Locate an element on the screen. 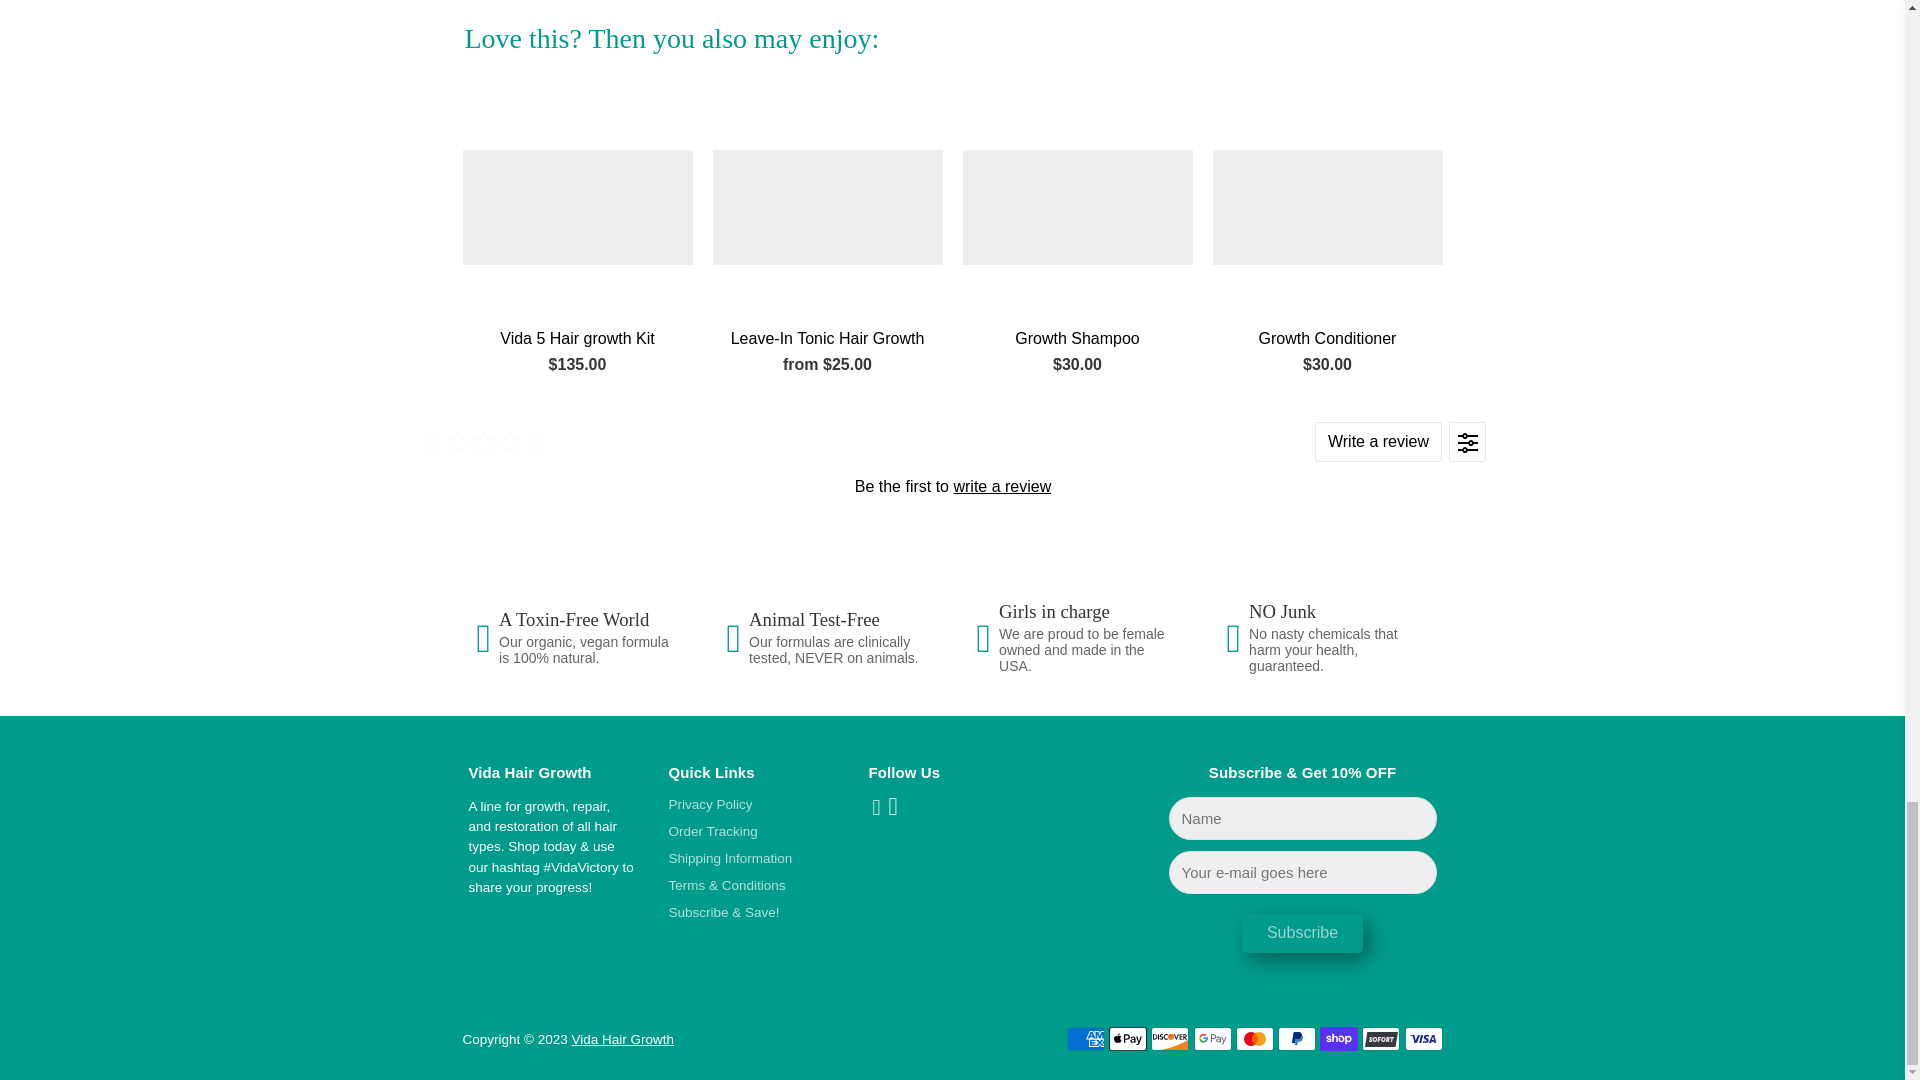 The width and height of the screenshot is (1920, 1080). Apple Pay is located at coordinates (1128, 1038).